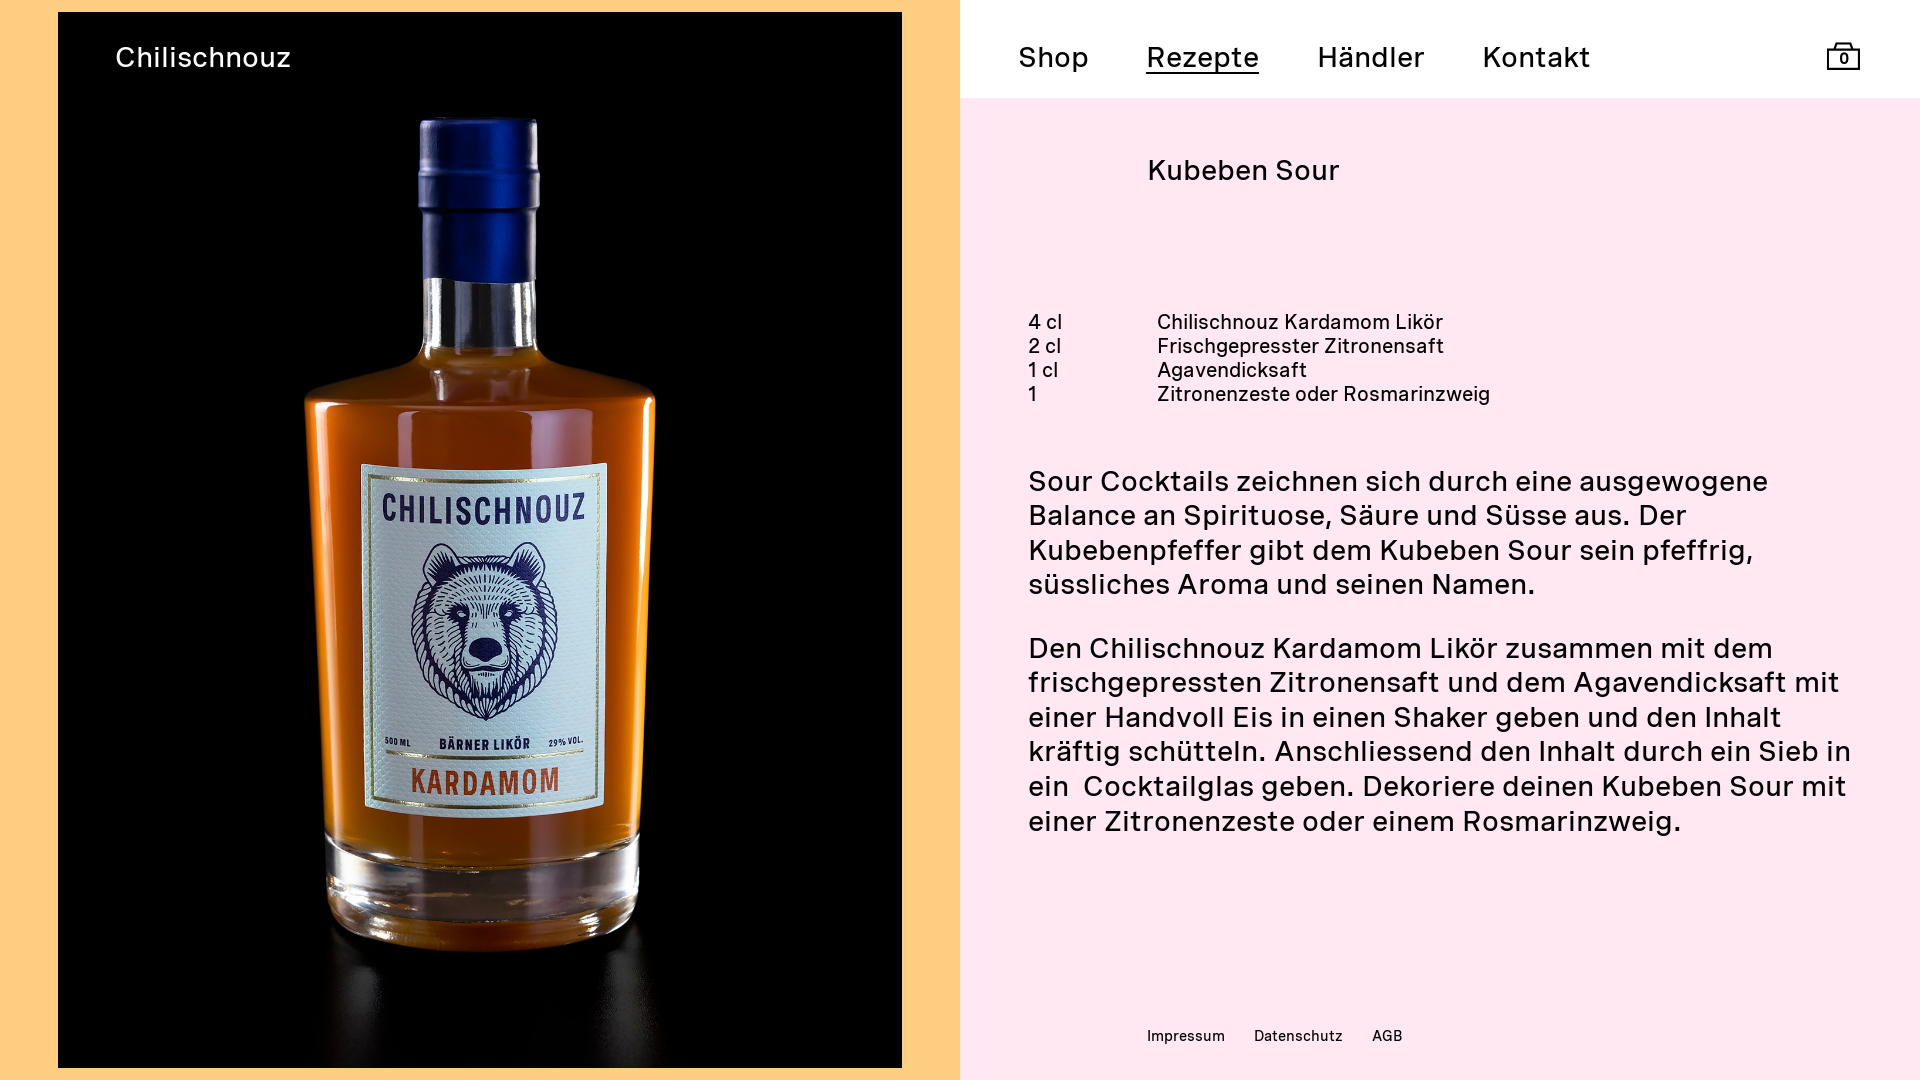 The height and width of the screenshot is (1080, 1920). Describe the element at coordinates (1202, 58) in the screenshot. I see `Rezepte` at that location.